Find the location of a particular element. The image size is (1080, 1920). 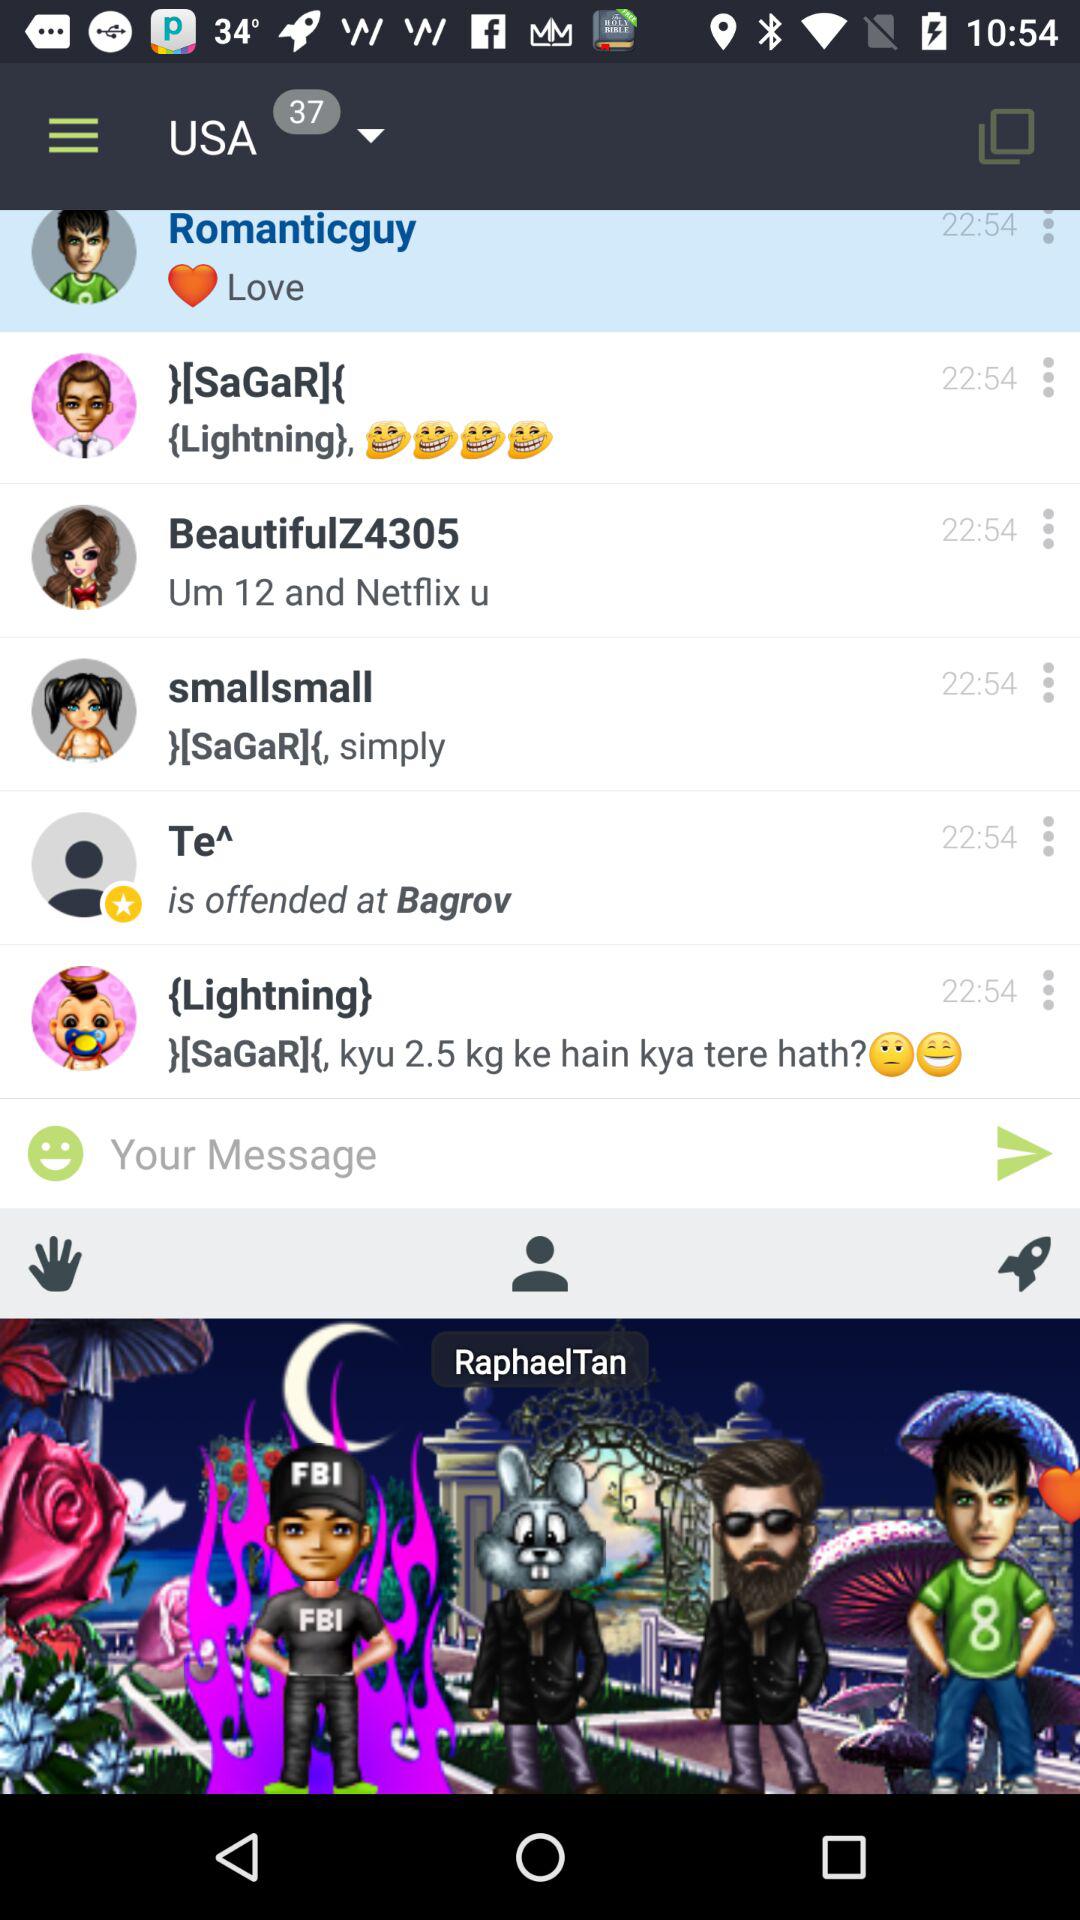

message textbox is located at coordinates (540, 1152).